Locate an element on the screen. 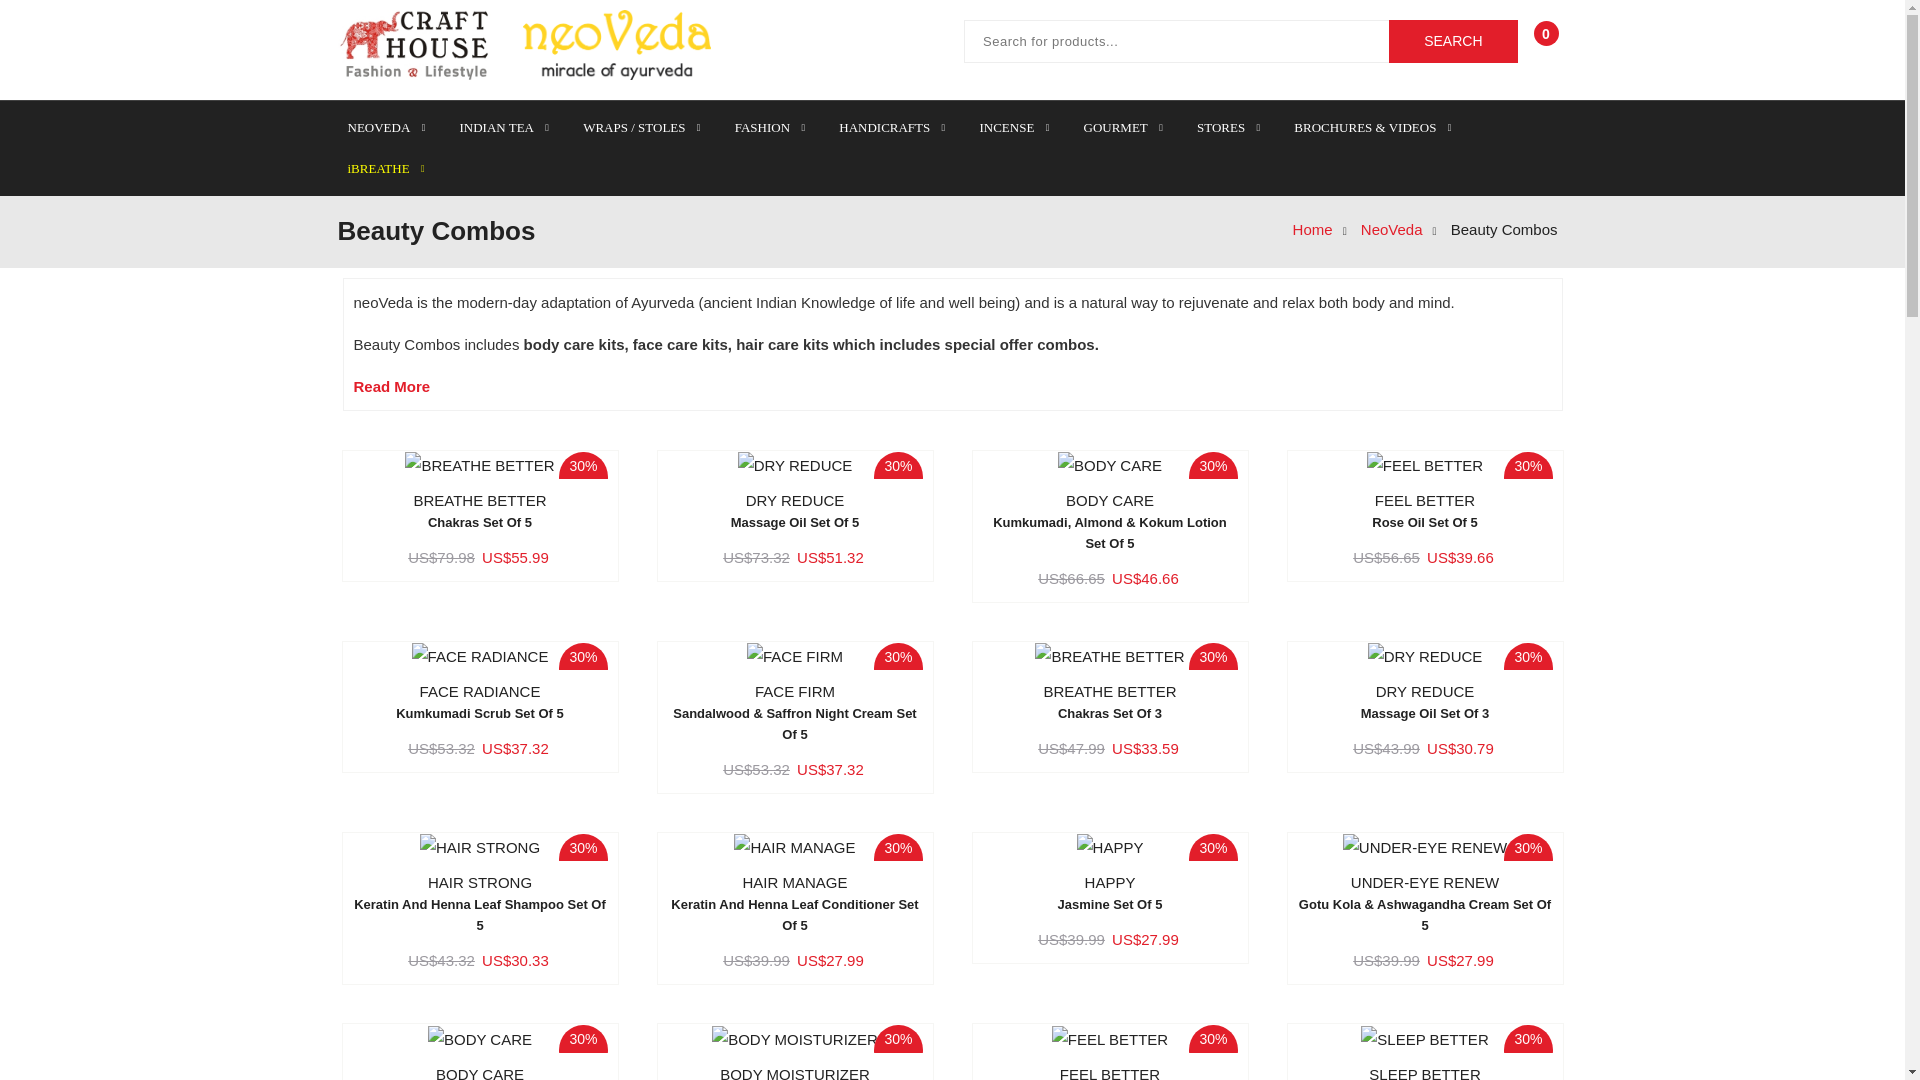  DRY REDUCE  is located at coordinates (794, 466).